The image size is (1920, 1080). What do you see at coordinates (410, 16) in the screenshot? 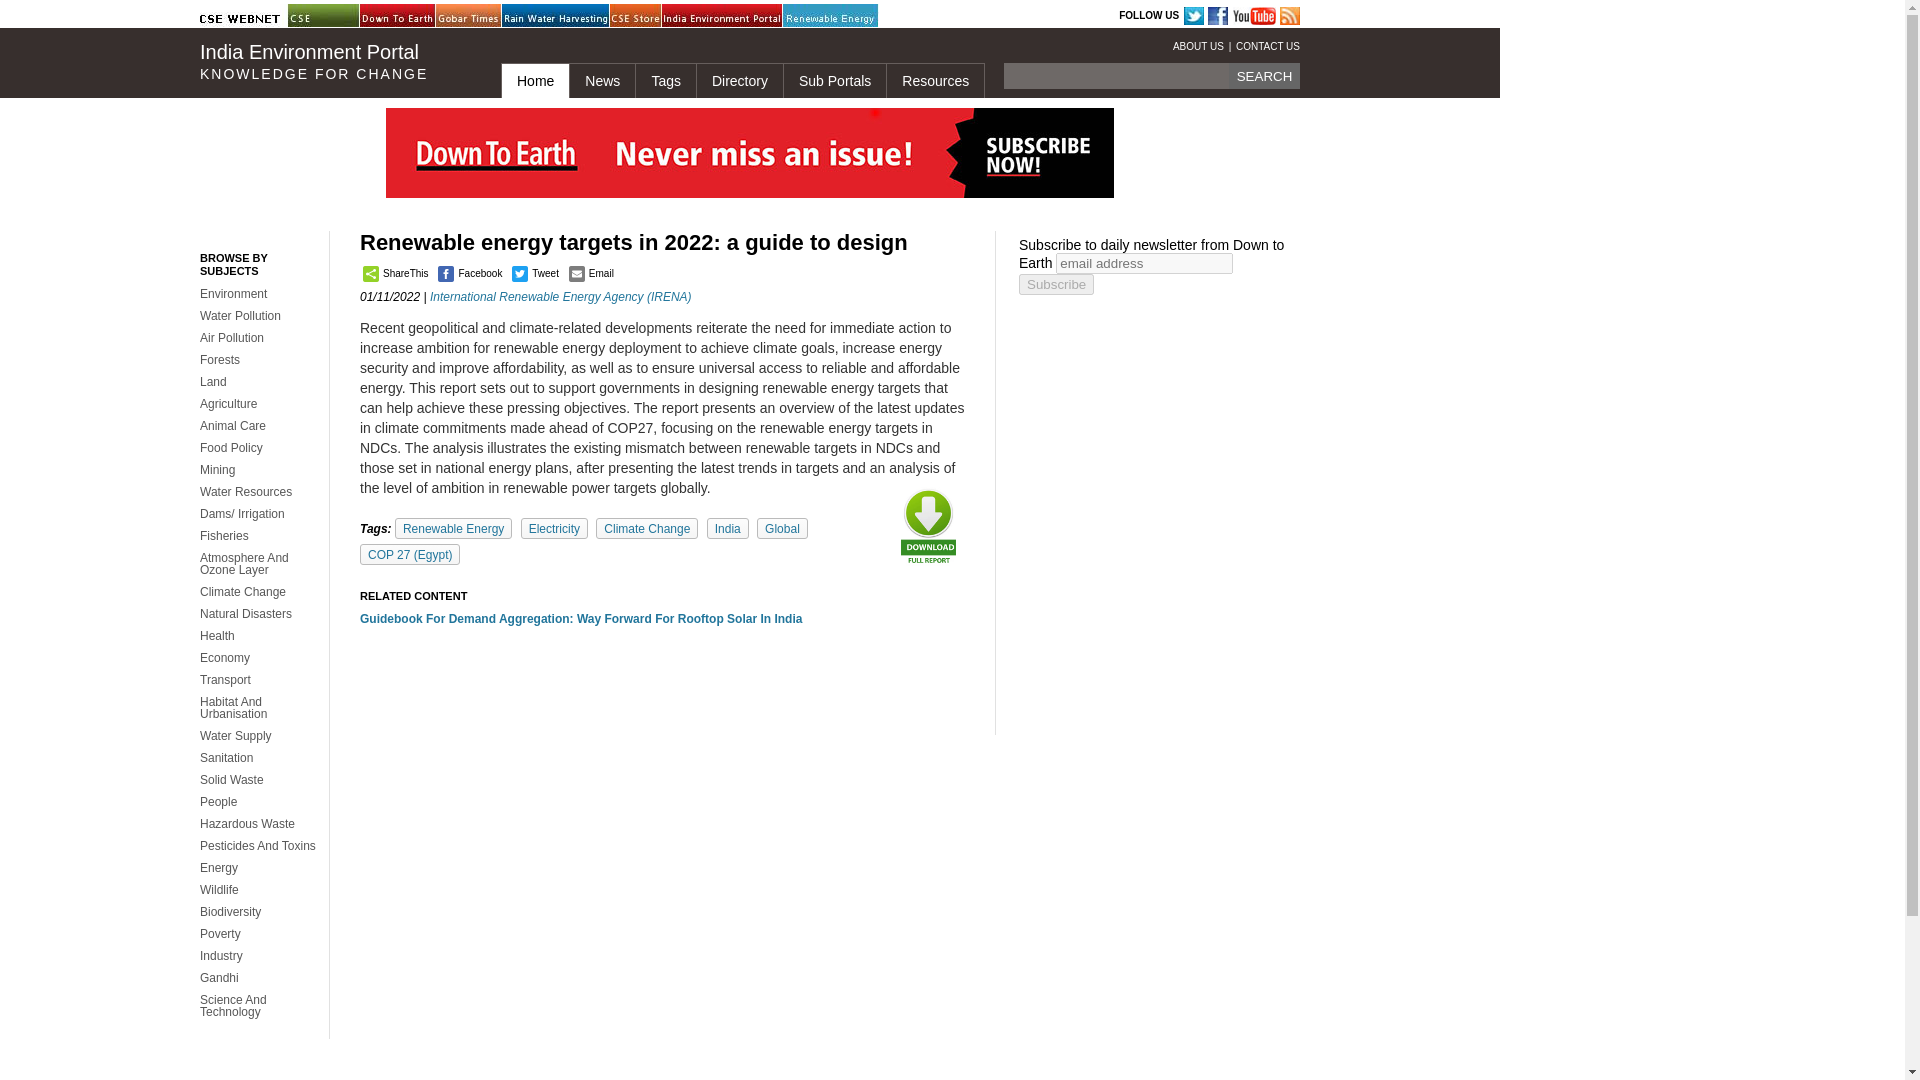
I see `Down to Earth` at bounding box center [410, 16].